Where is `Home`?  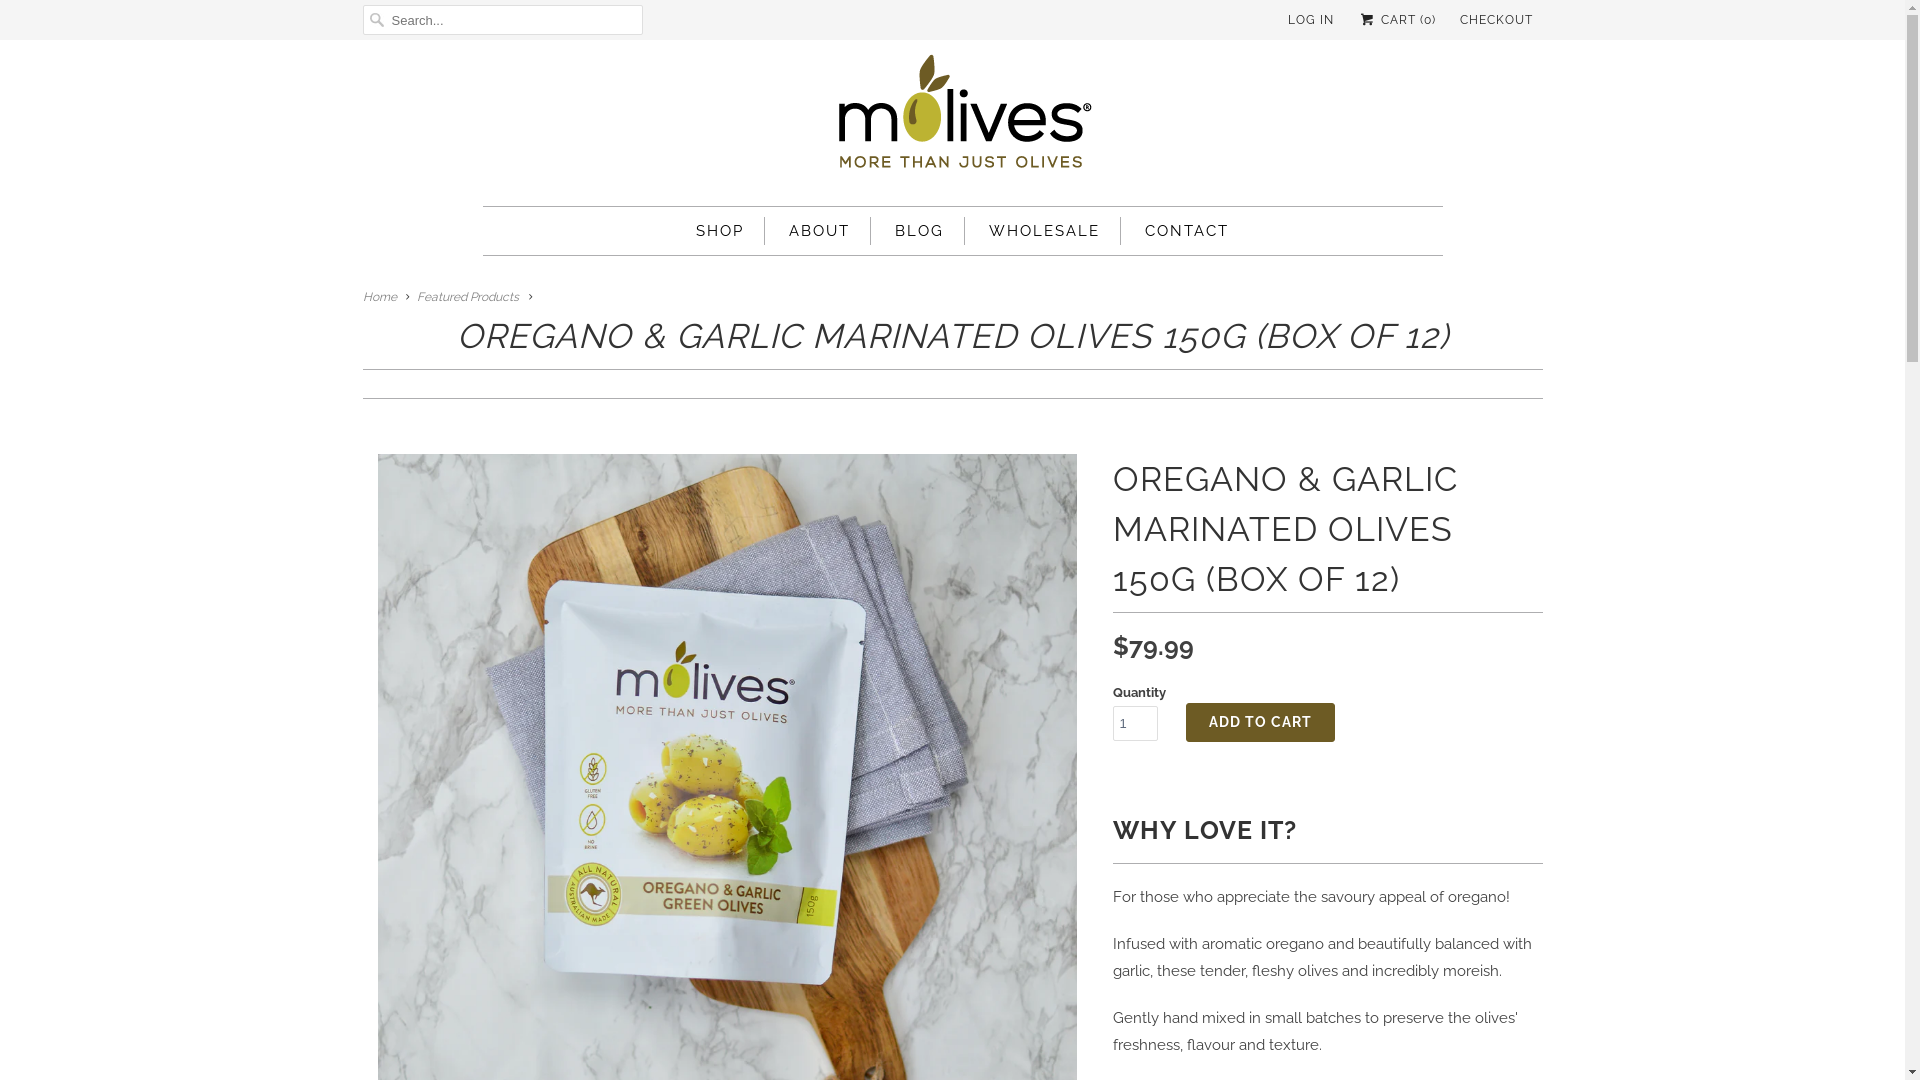
Home is located at coordinates (379, 297).